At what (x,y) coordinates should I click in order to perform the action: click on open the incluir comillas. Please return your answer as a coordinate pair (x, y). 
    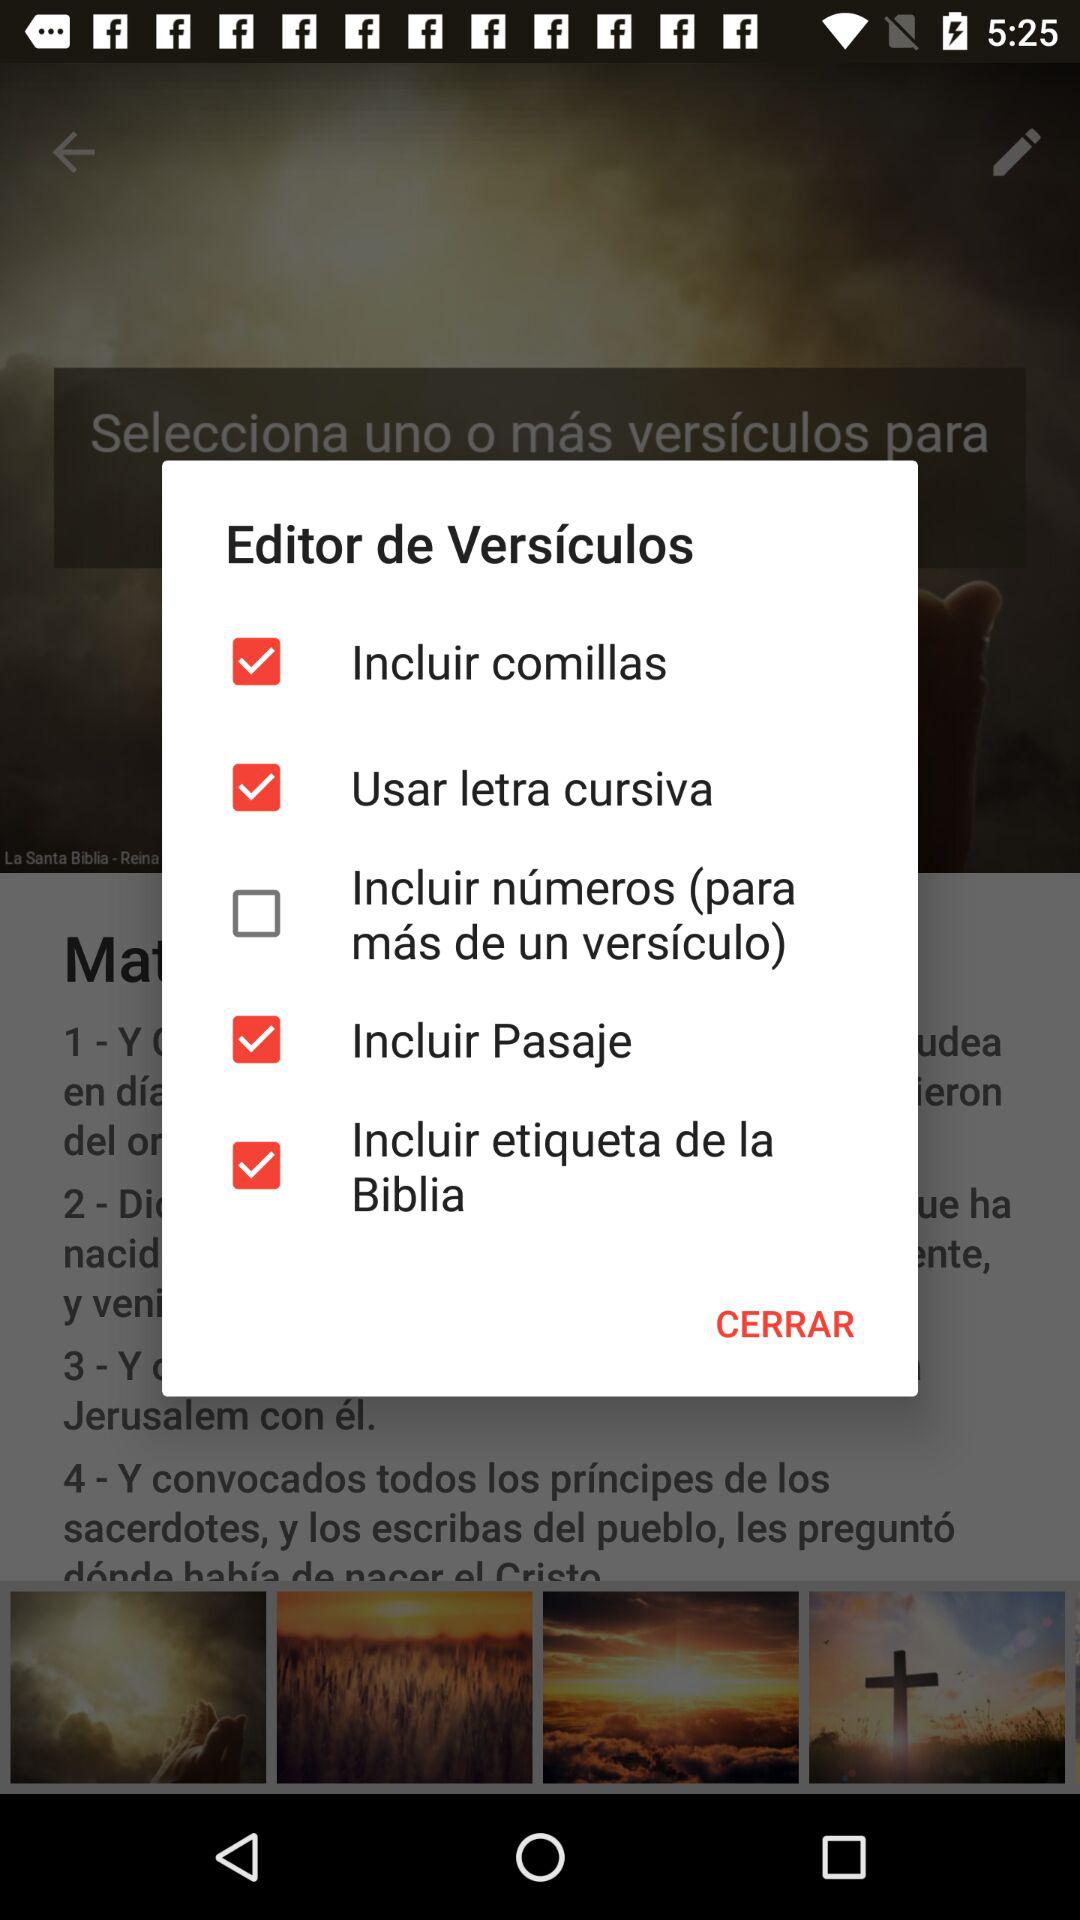
    Looking at the image, I should click on (540, 661).